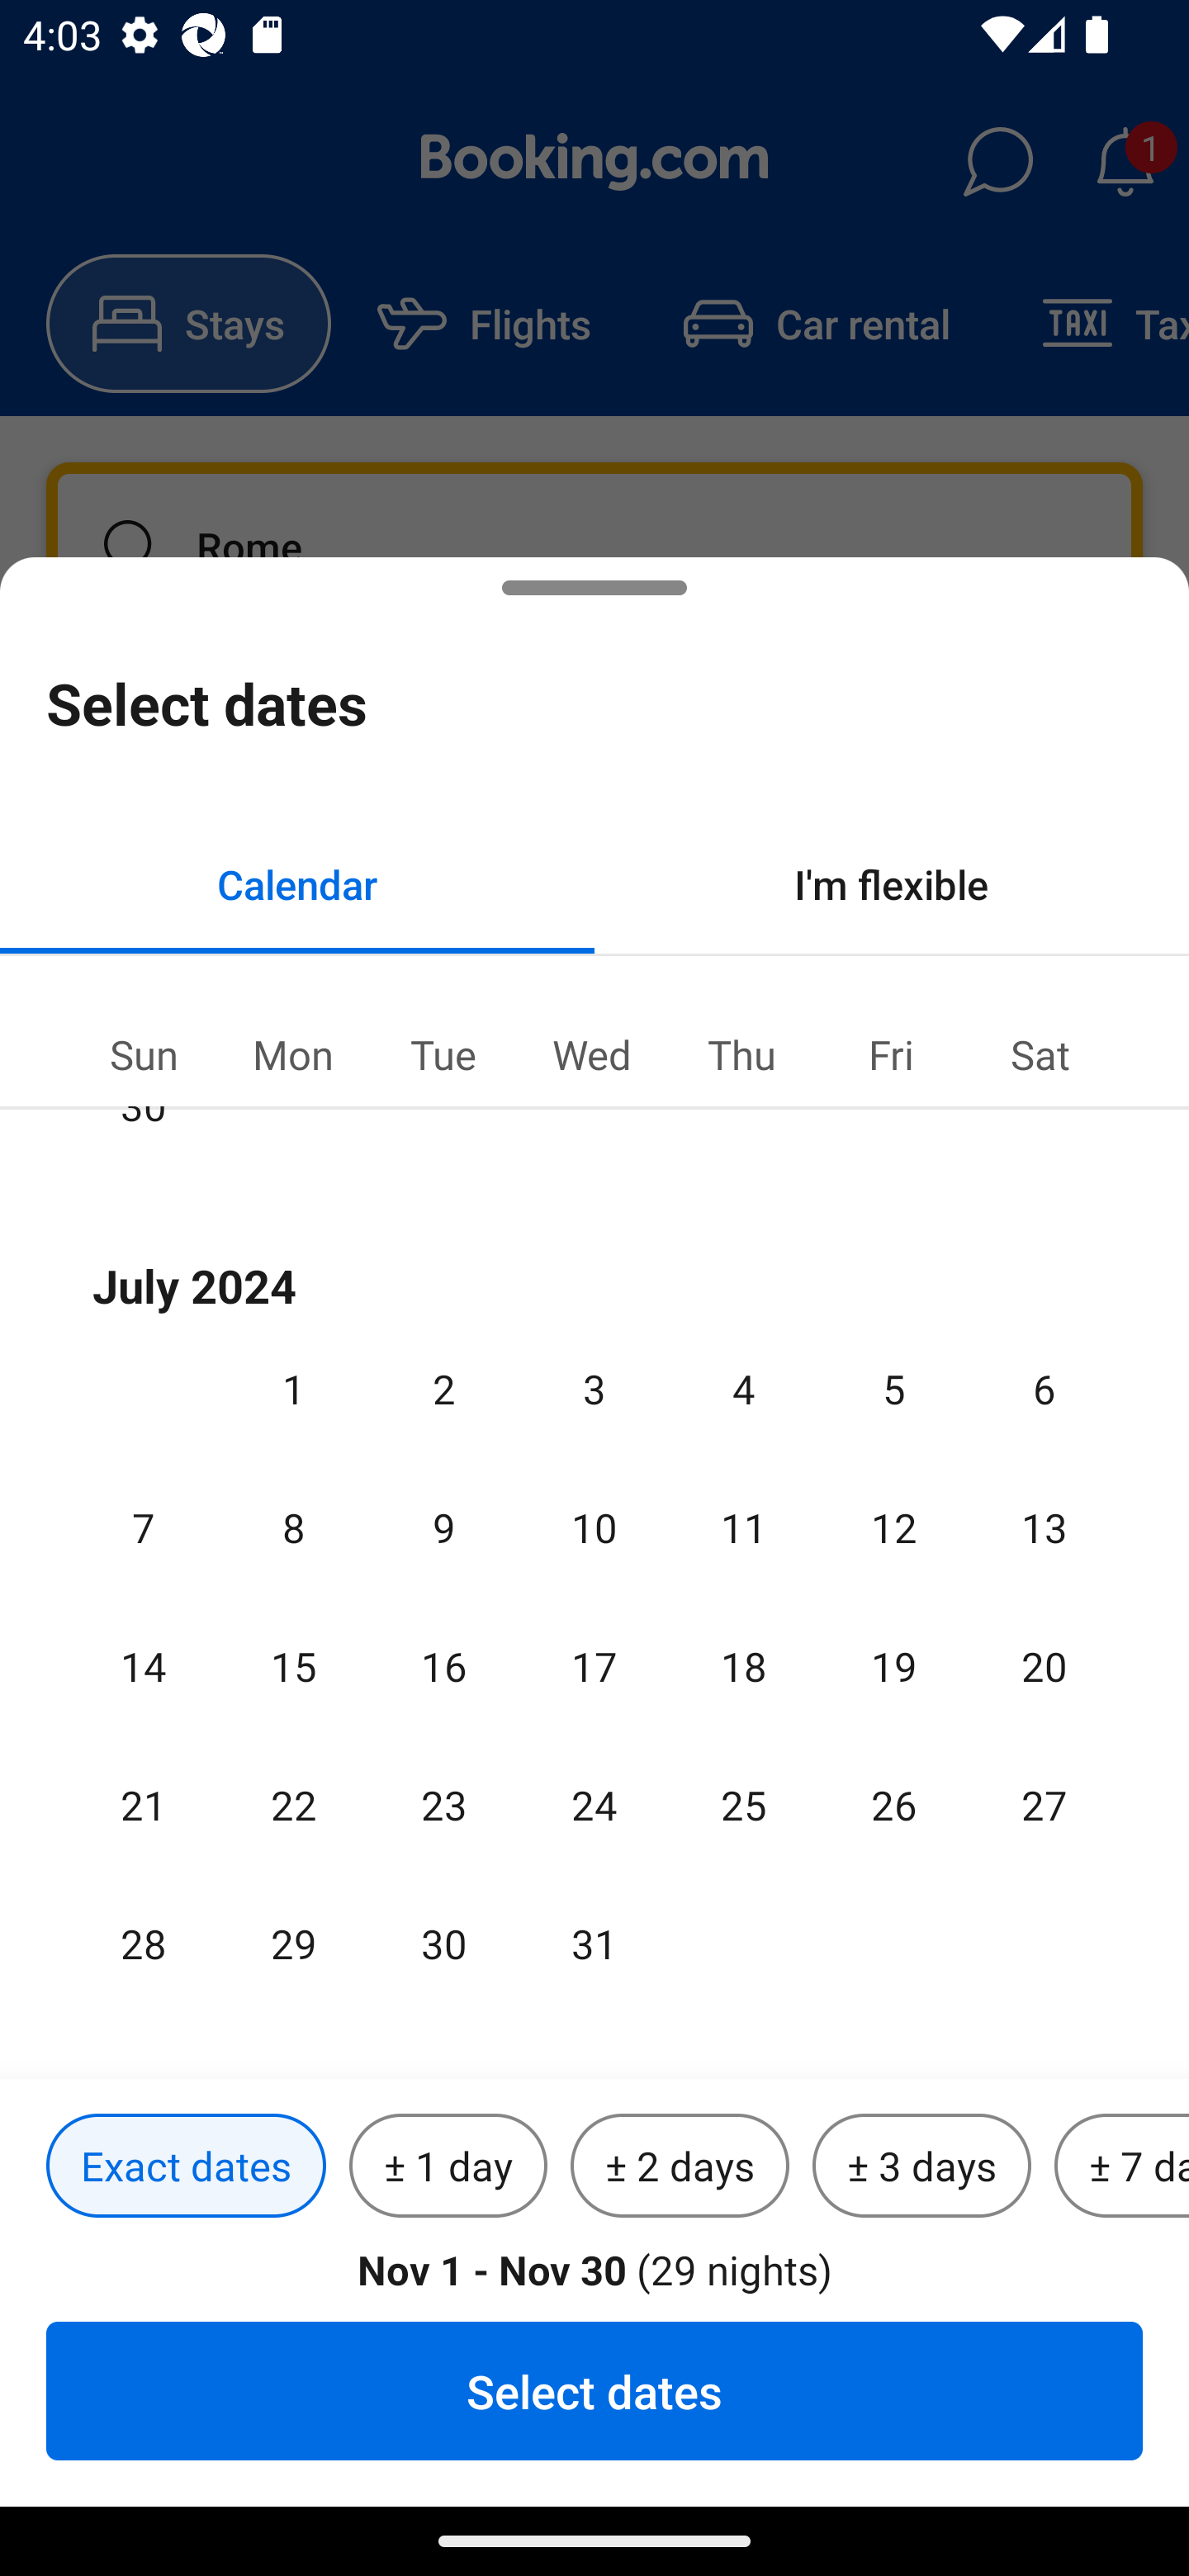 This screenshot has height=2576, width=1189. Describe the element at coordinates (448, 2166) in the screenshot. I see `± 1 day` at that location.